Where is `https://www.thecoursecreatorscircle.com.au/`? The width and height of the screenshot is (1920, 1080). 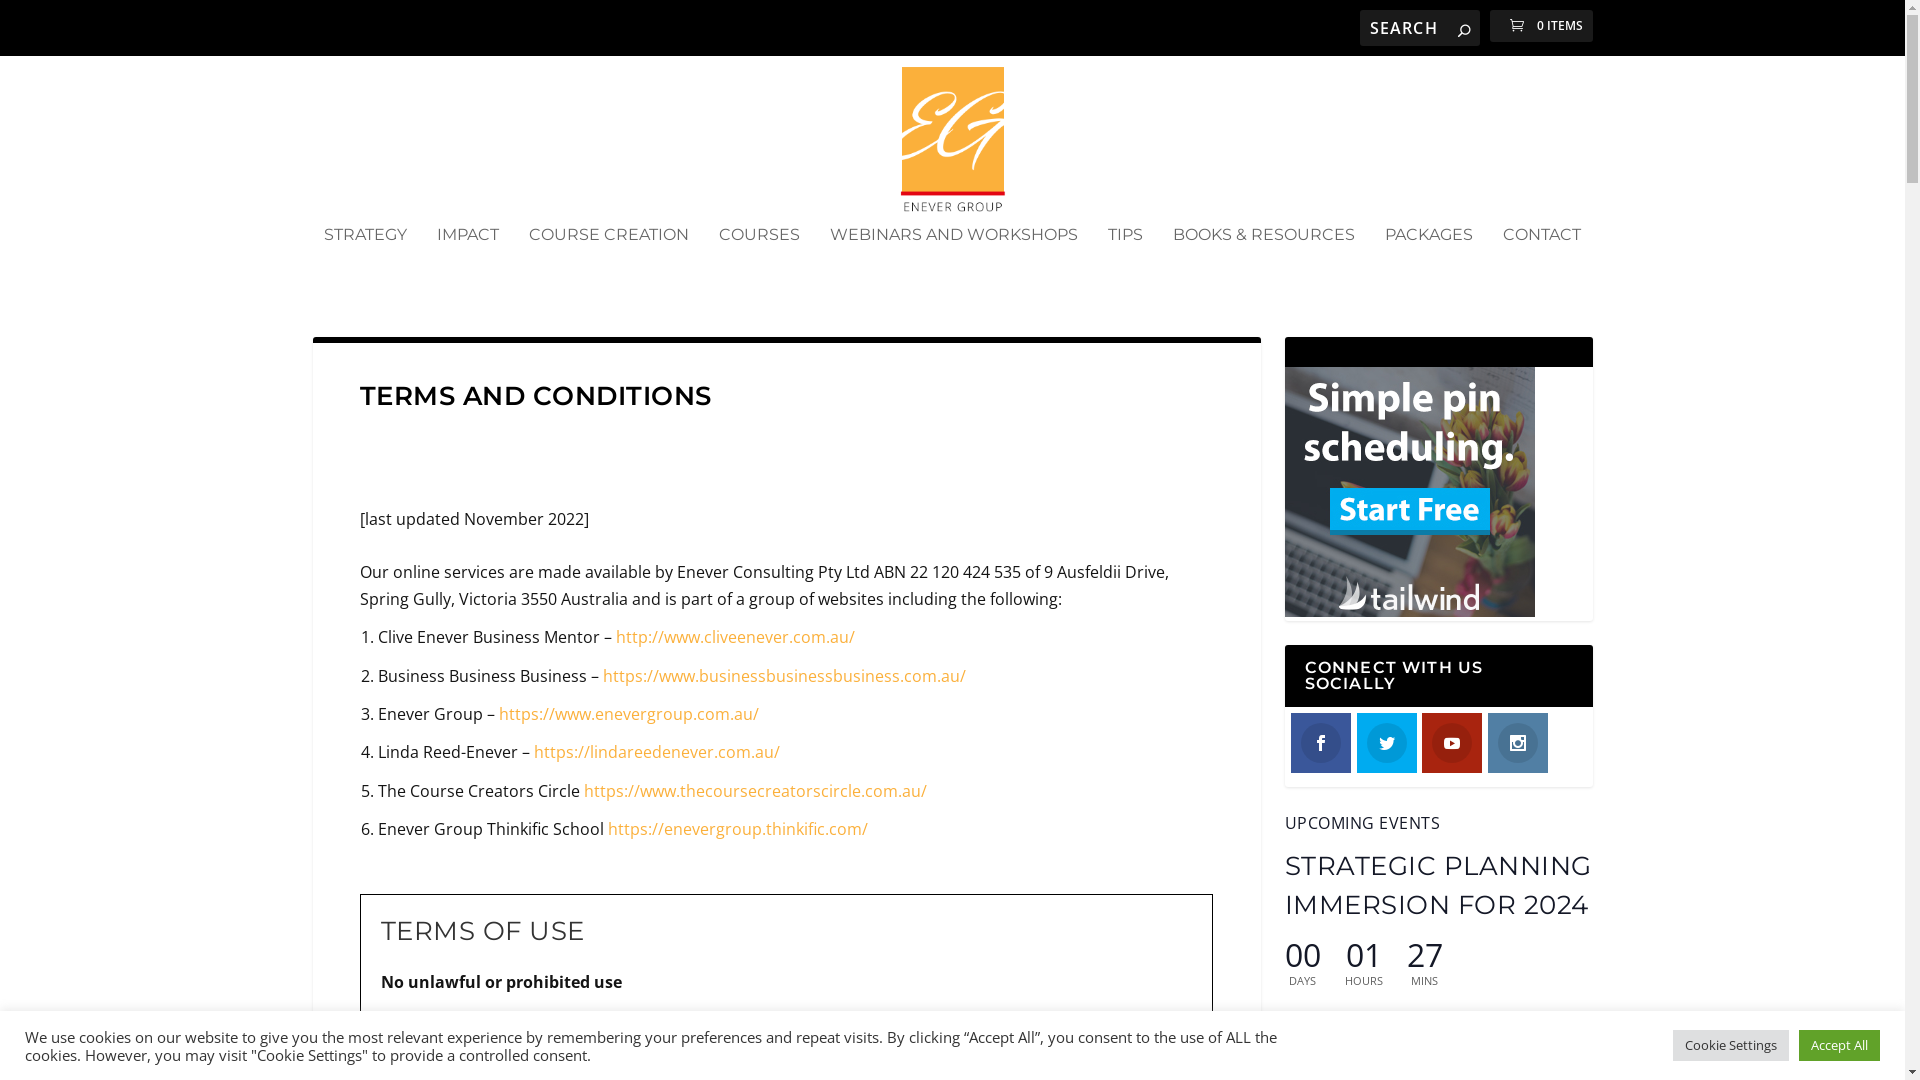
https://www.thecoursecreatorscircle.com.au/ is located at coordinates (756, 791).